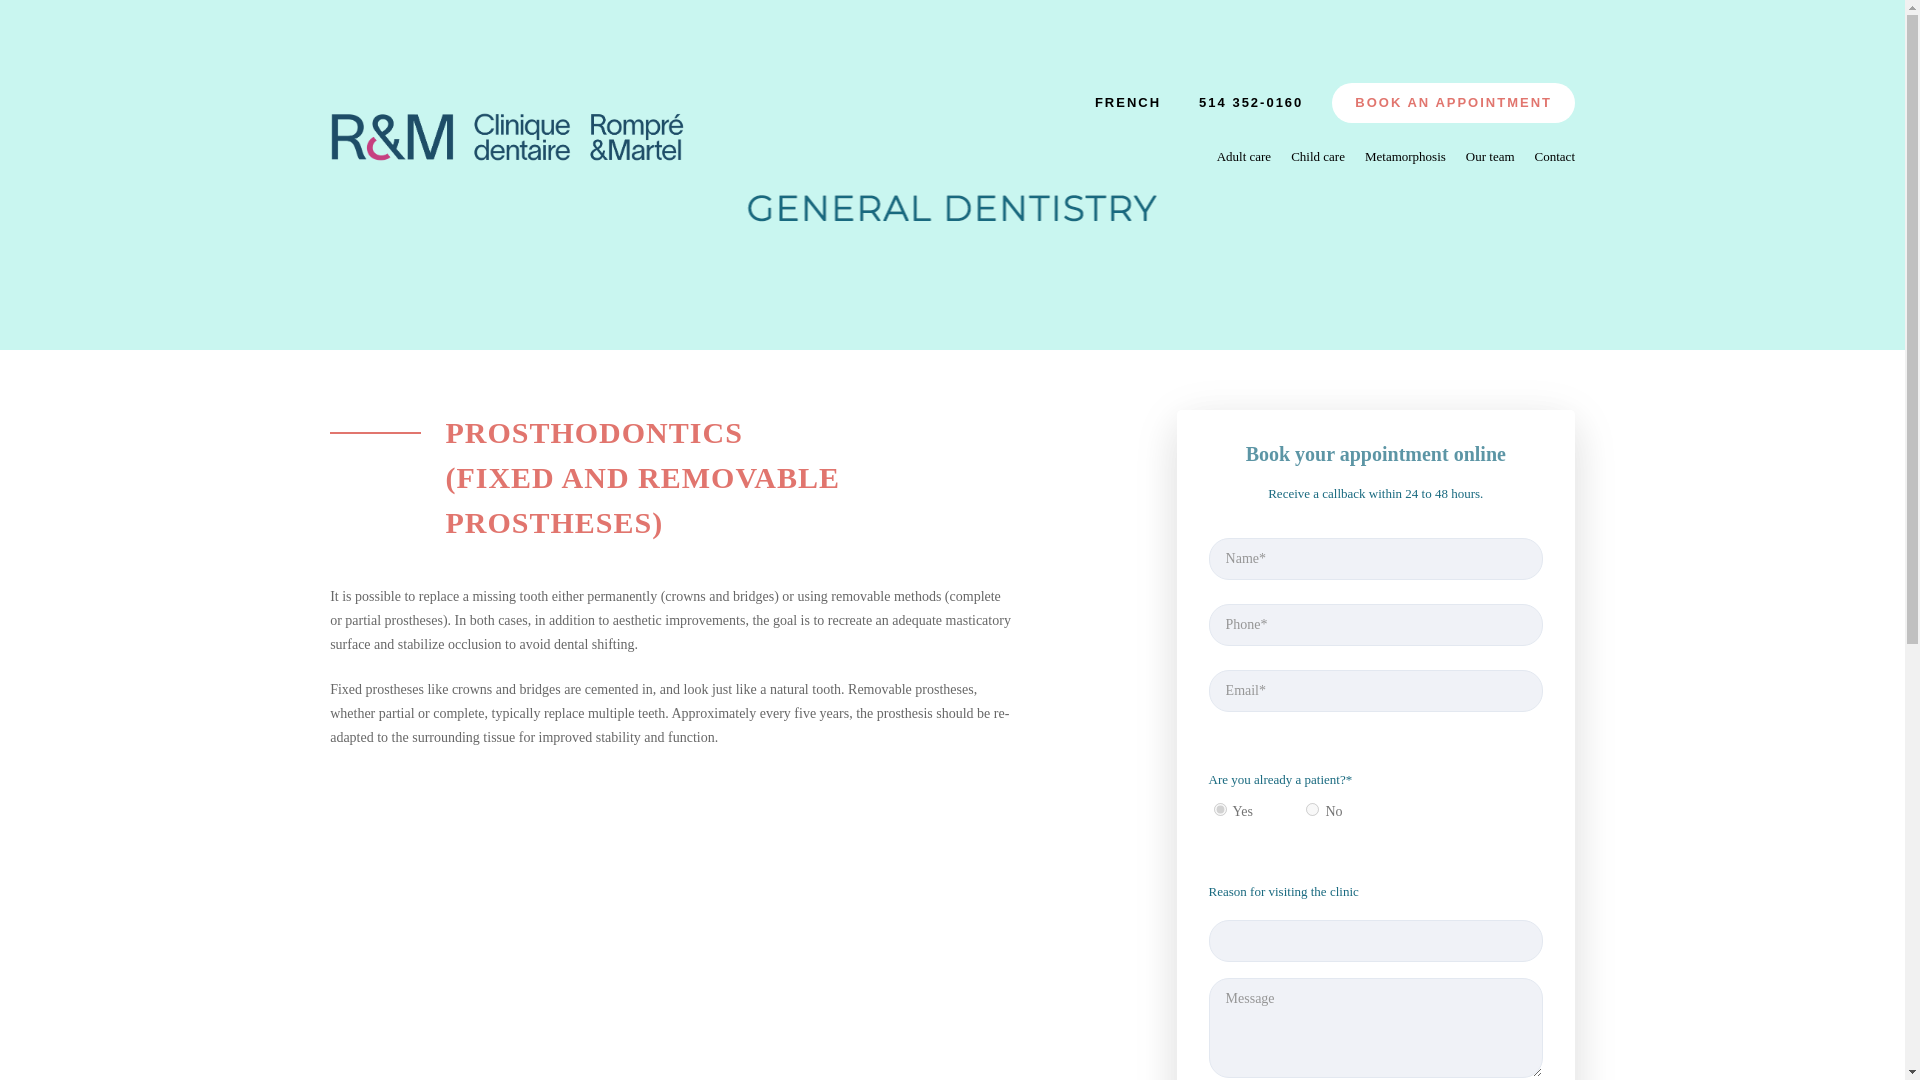  What do you see at coordinates (1244, 156) in the screenshot?
I see `Adult care` at bounding box center [1244, 156].